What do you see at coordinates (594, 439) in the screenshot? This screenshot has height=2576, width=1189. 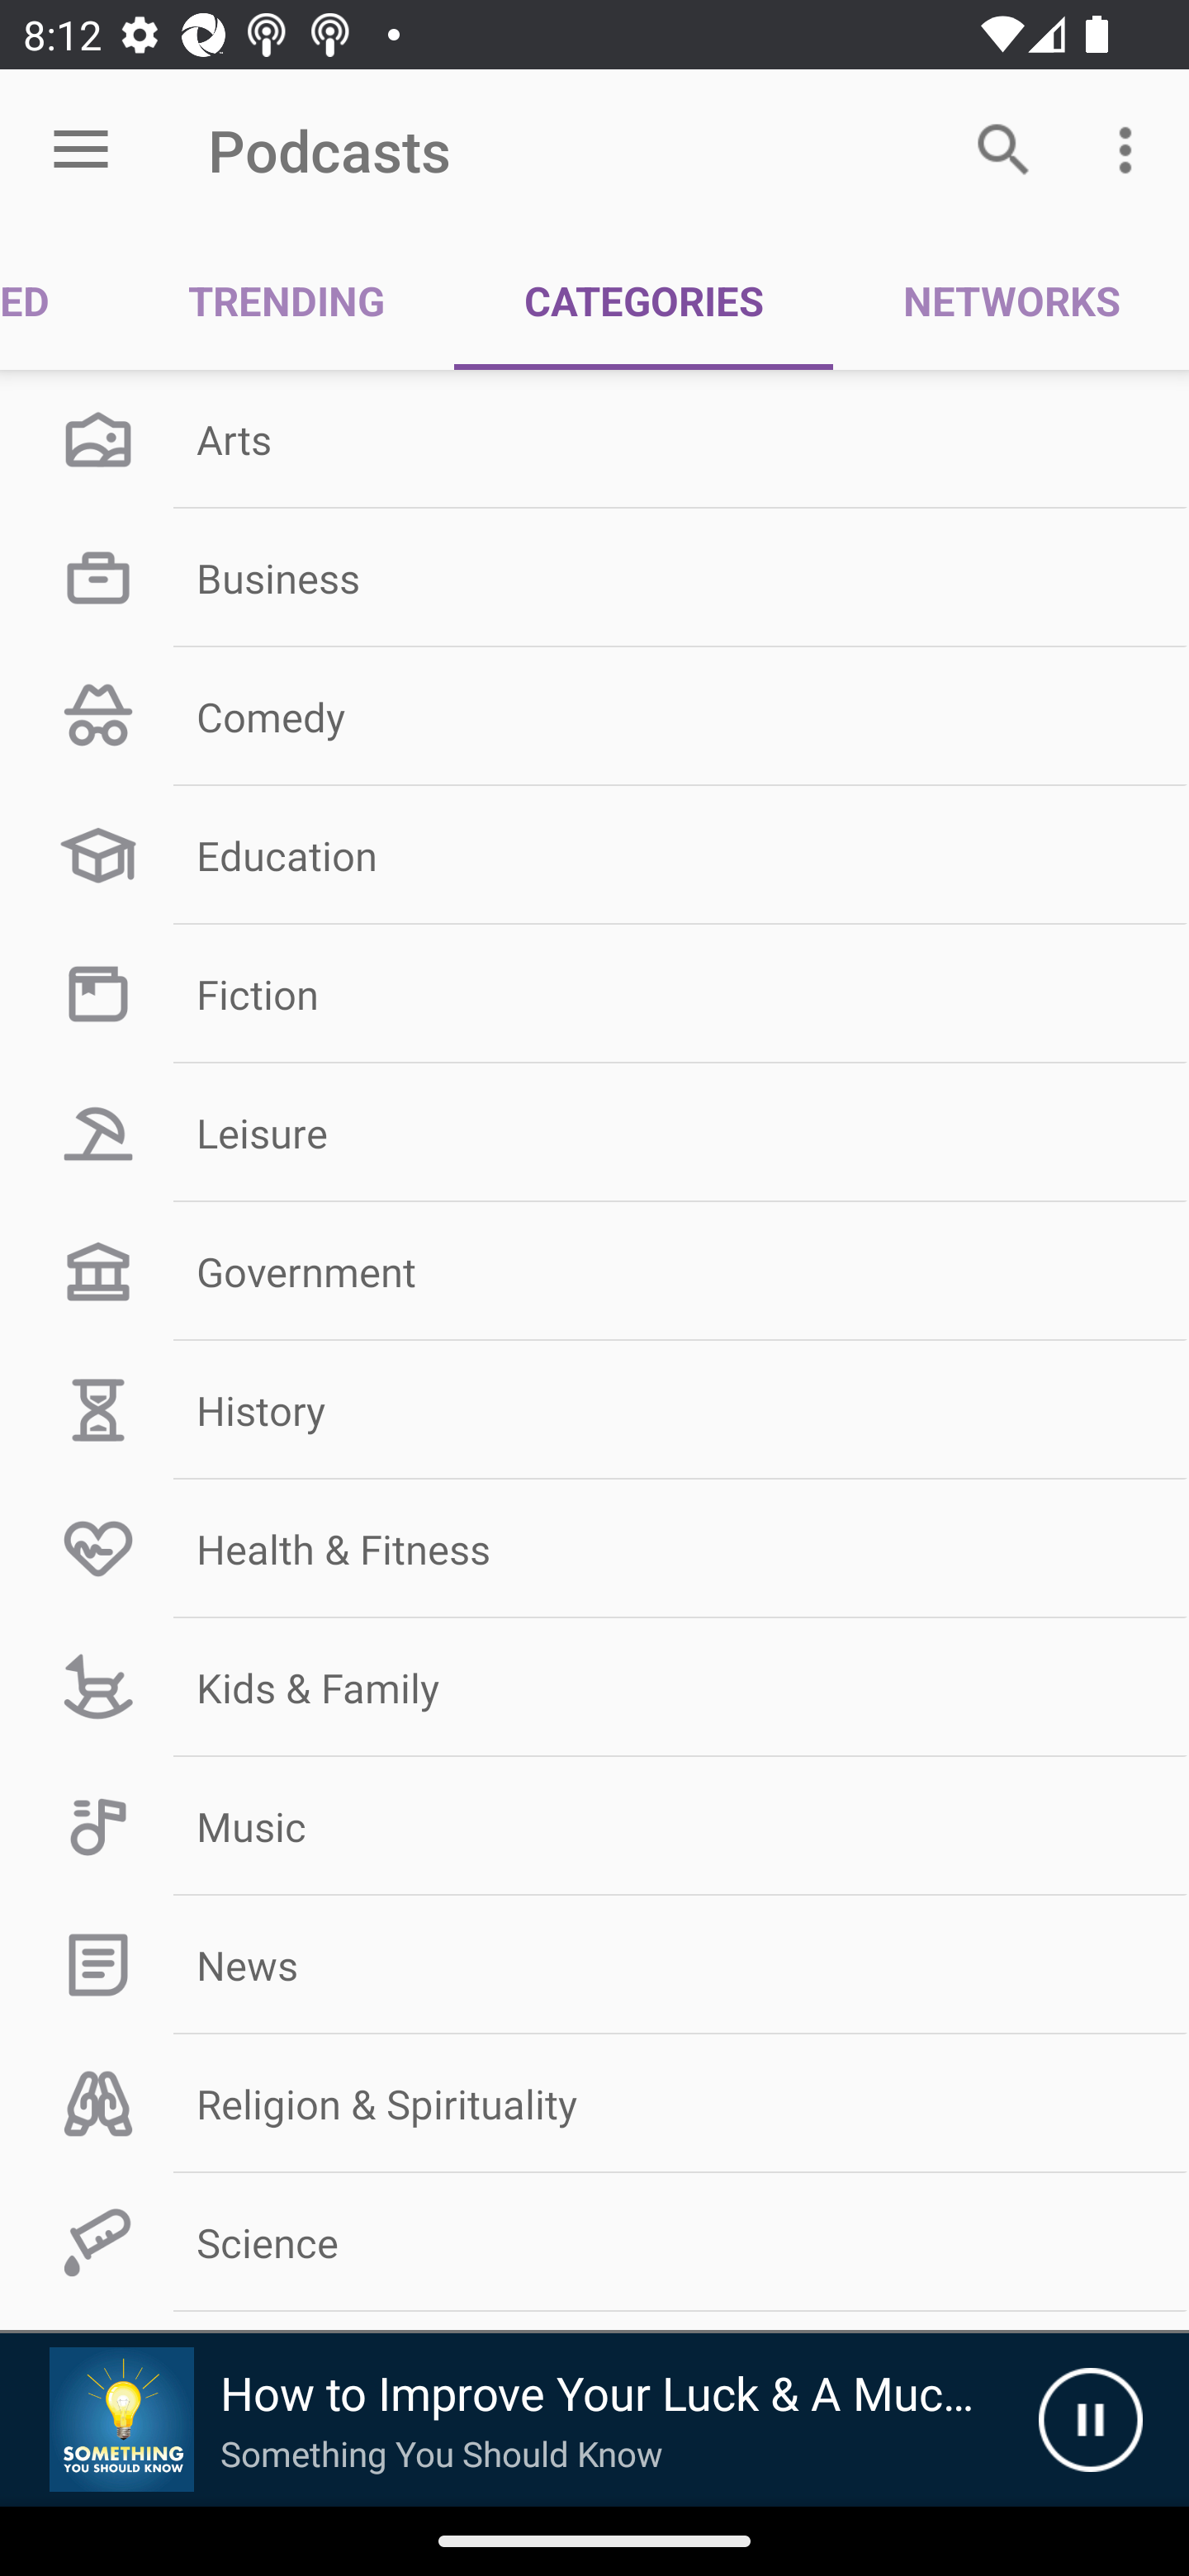 I see `Arts` at bounding box center [594, 439].